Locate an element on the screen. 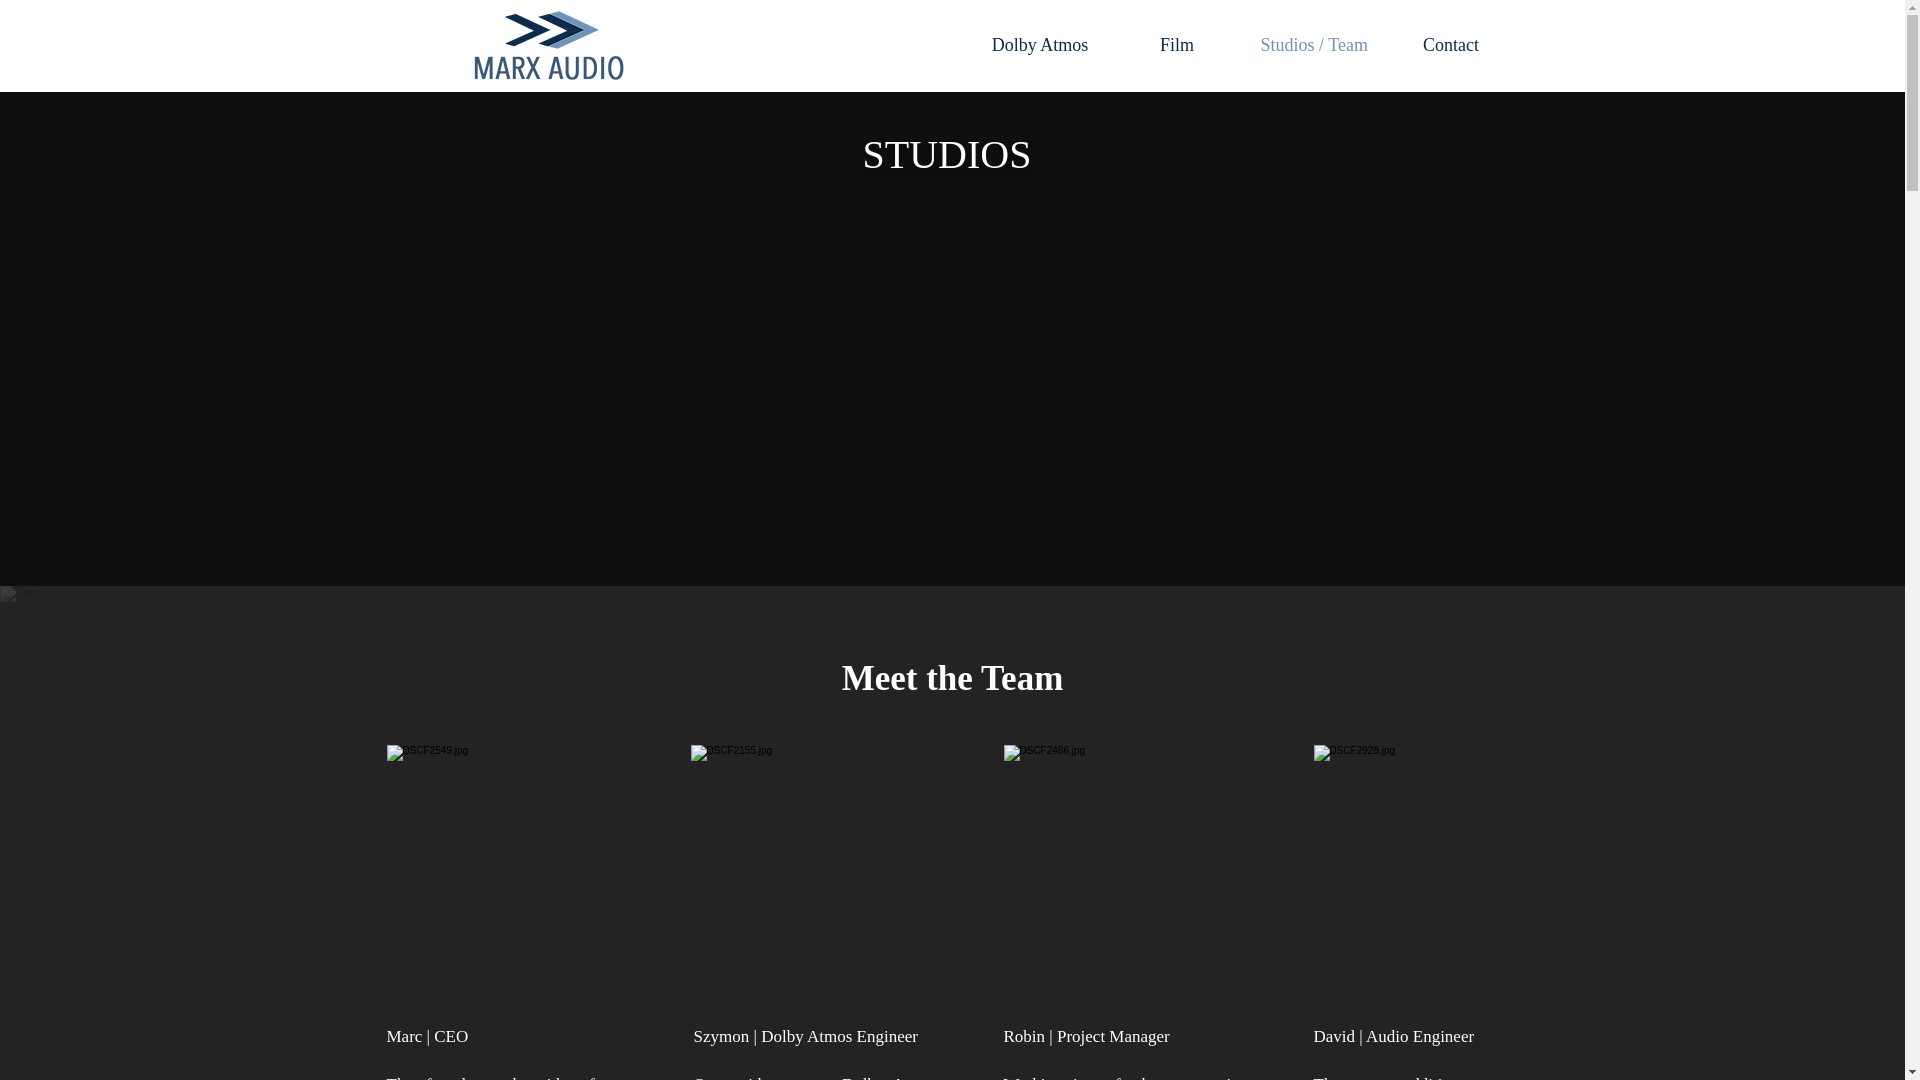 This screenshot has width=1920, height=1080. Contact is located at coordinates (1450, 45).